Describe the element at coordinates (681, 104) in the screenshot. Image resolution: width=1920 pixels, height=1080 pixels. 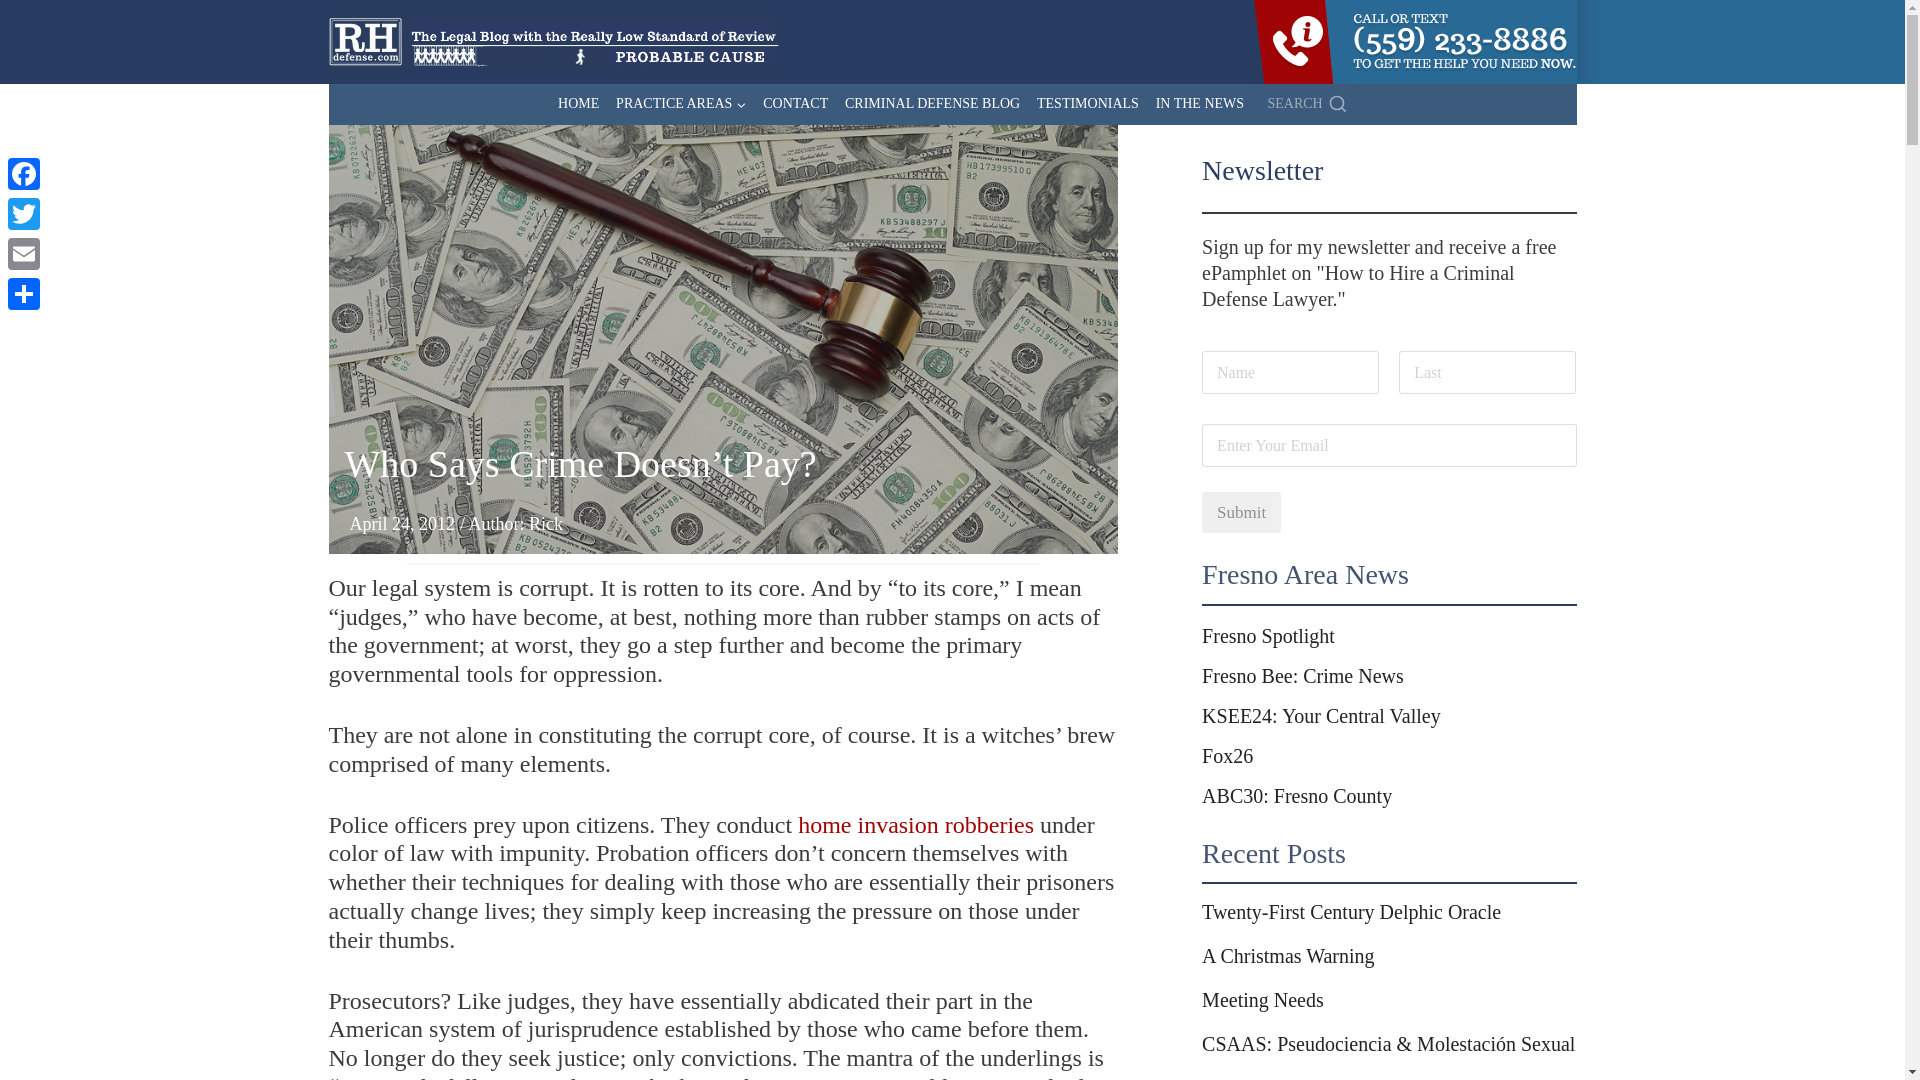
I see `PRACTICE AREAS` at that location.